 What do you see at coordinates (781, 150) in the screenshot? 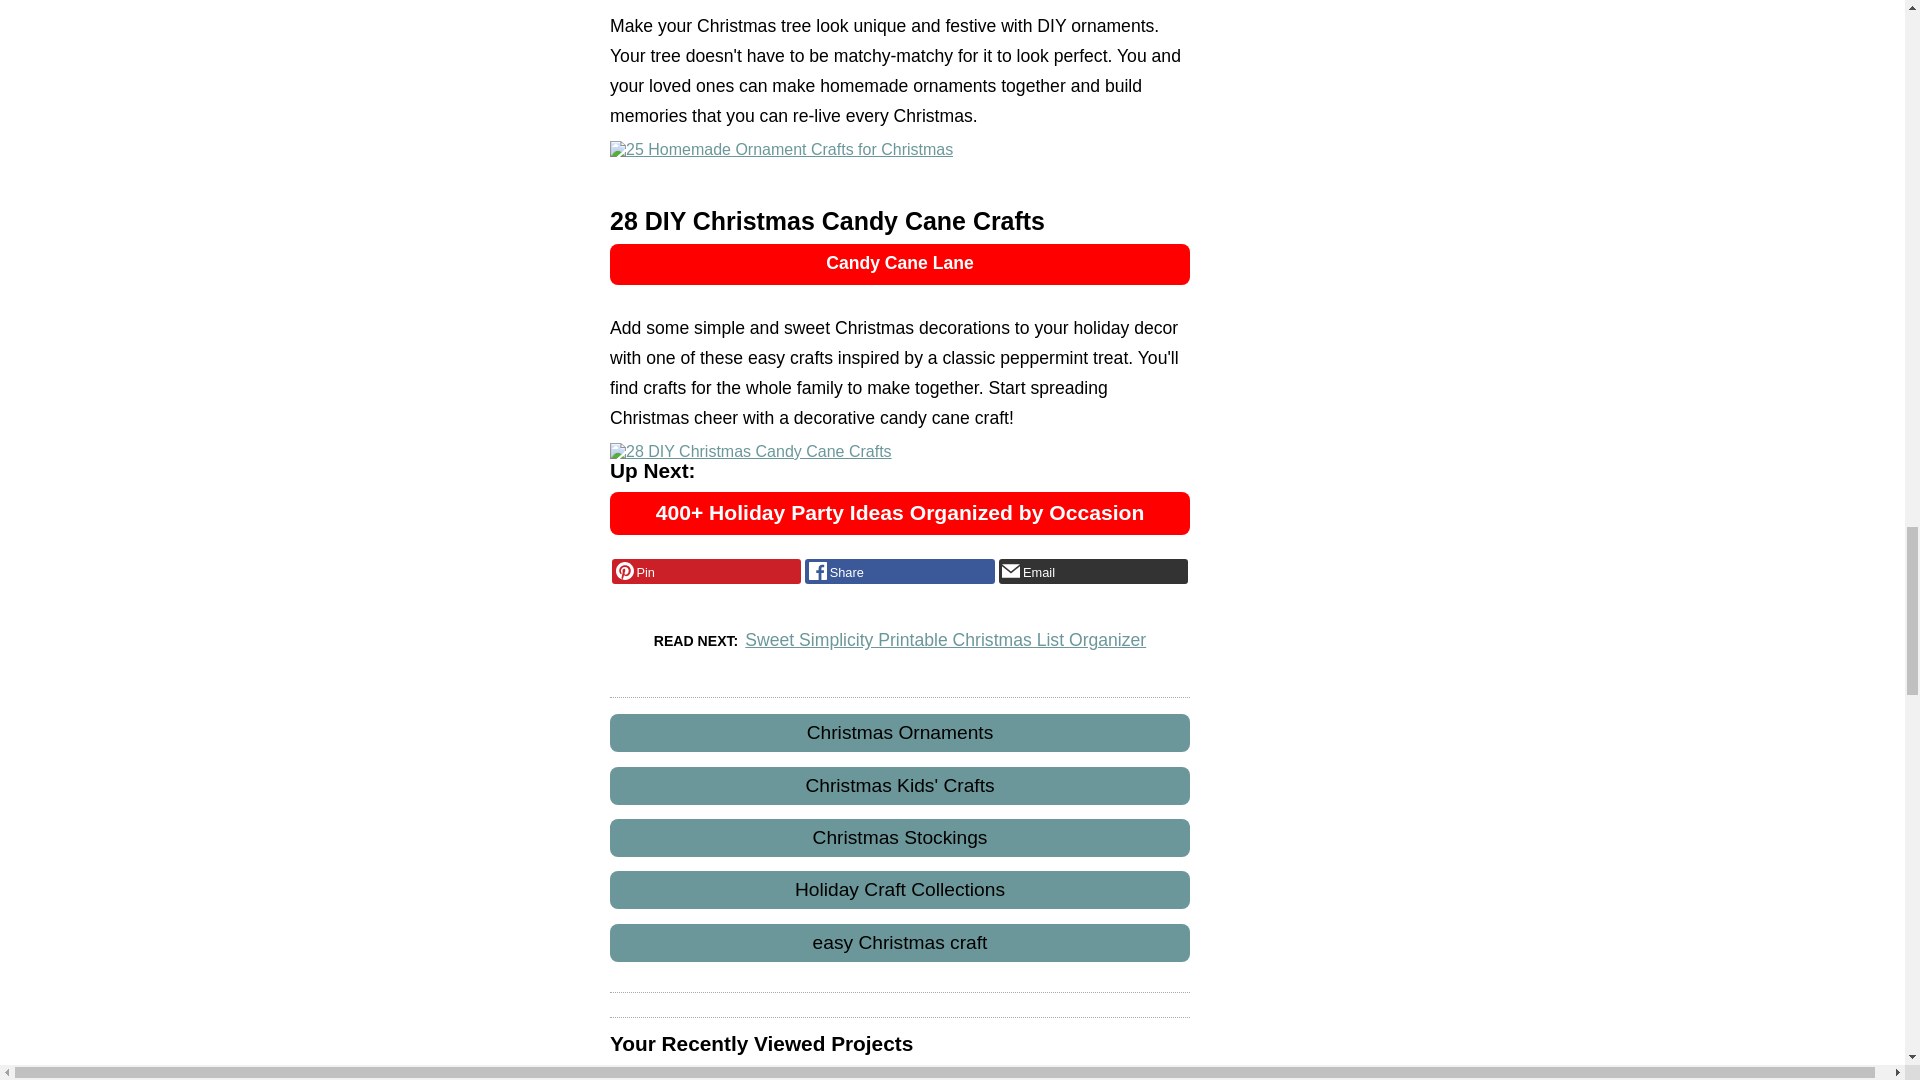
I see `25 Homemade Ornament Crafts for Christmas` at bounding box center [781, 150].